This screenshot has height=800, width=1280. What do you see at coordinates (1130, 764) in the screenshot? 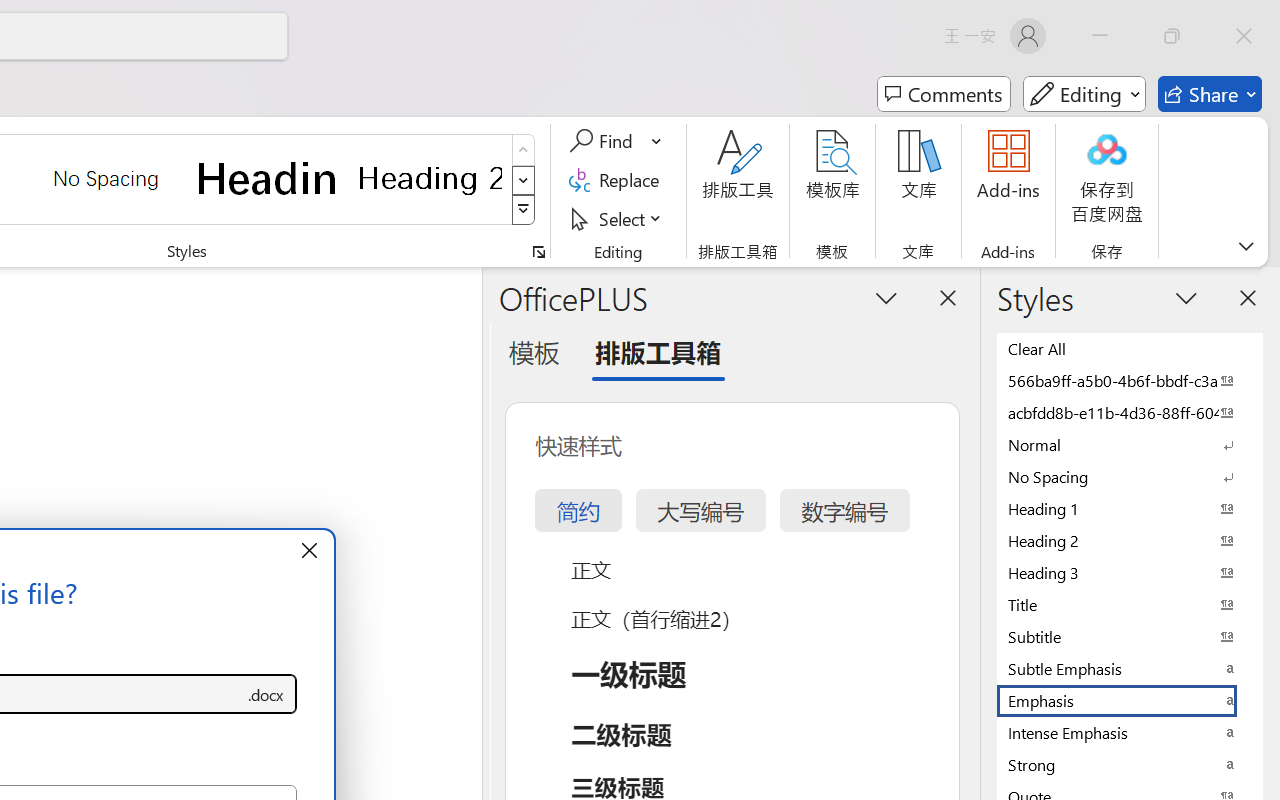
I see `Strong` at bounding box center [1130, 764].